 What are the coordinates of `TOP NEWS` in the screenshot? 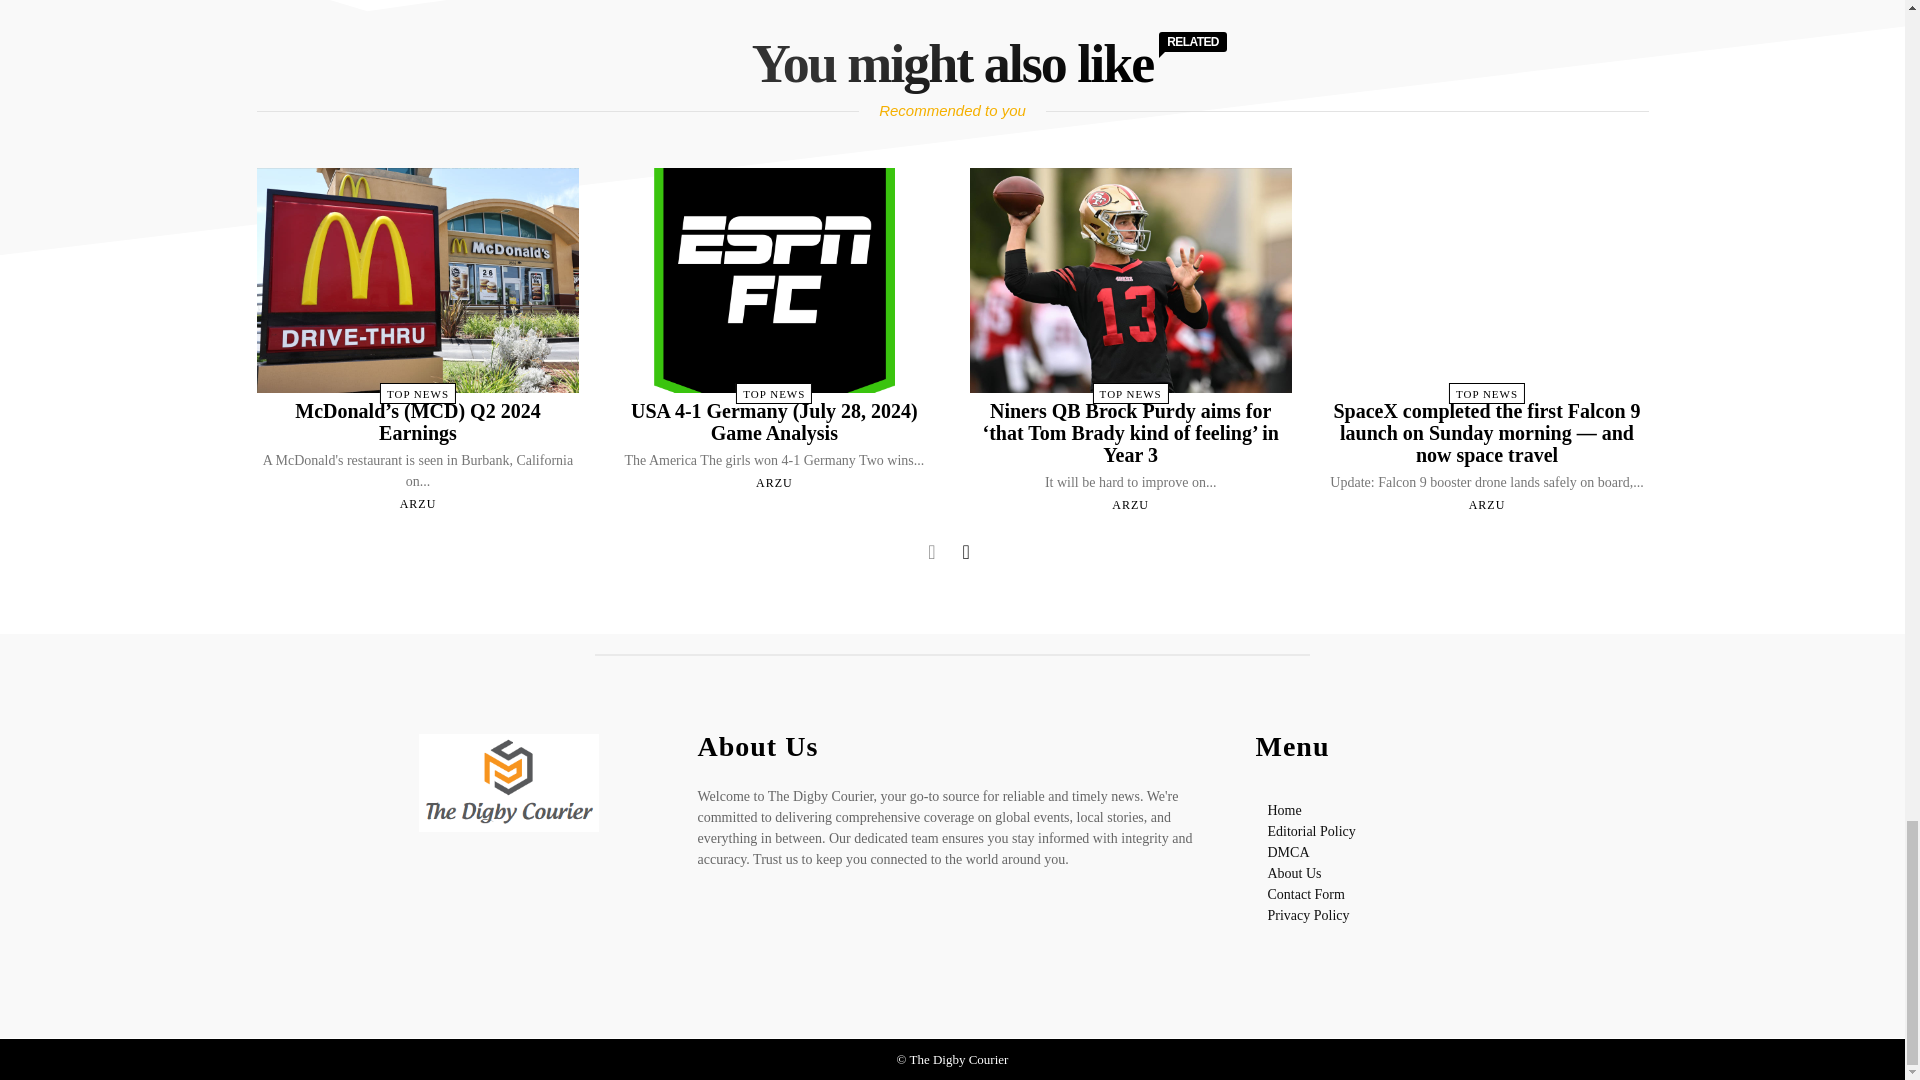 It's located at (774, 393).